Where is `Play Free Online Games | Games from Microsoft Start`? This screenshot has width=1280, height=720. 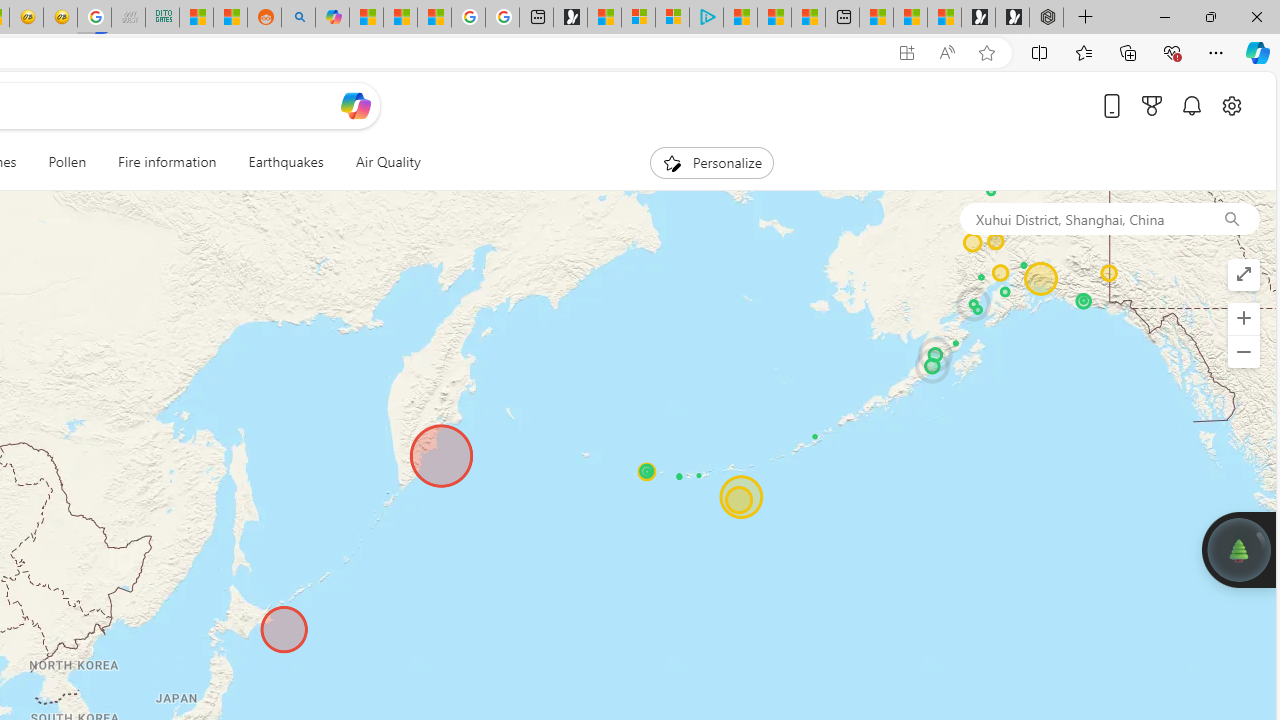 Play Free Online Games | Games from Microsoft Start is located at coordinates (1012, 18).